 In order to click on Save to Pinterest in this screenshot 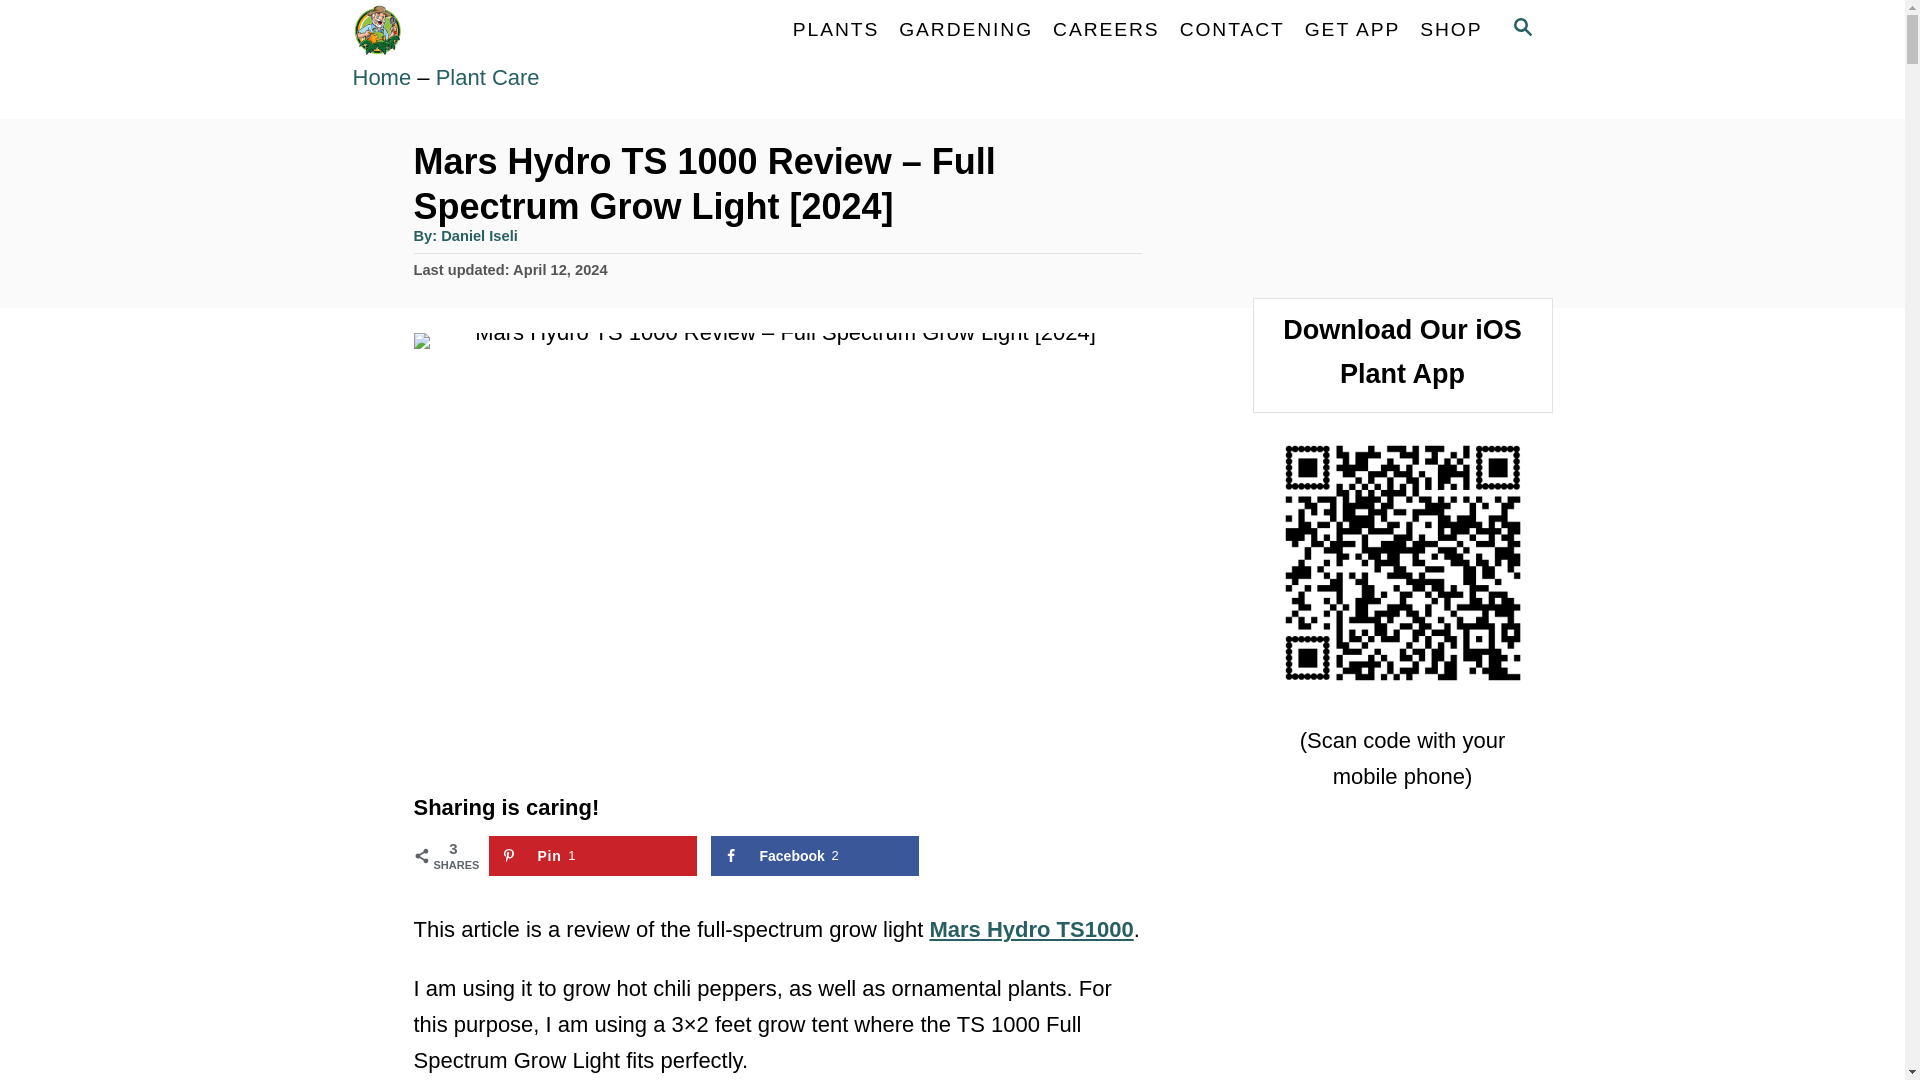, I will do `click(592, 855)`.